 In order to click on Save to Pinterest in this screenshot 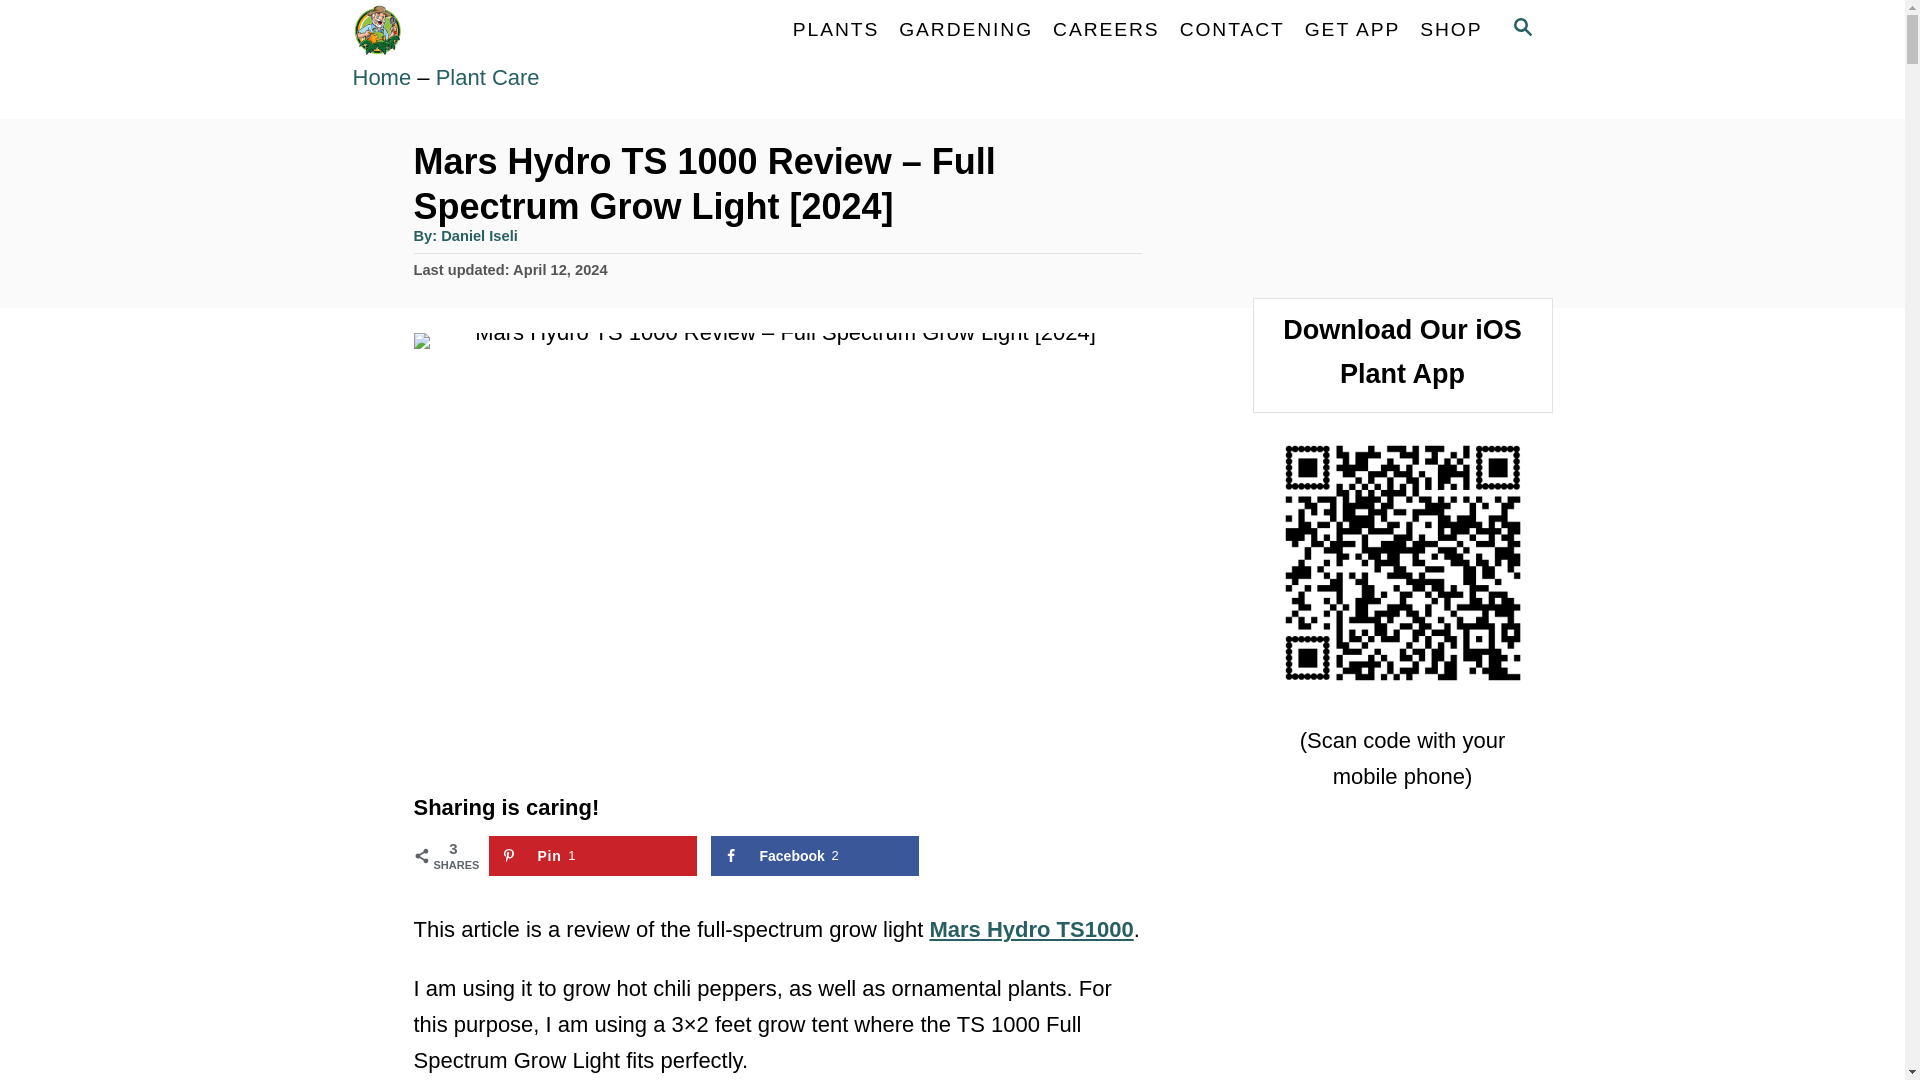, I will do `click(592, 855)`.